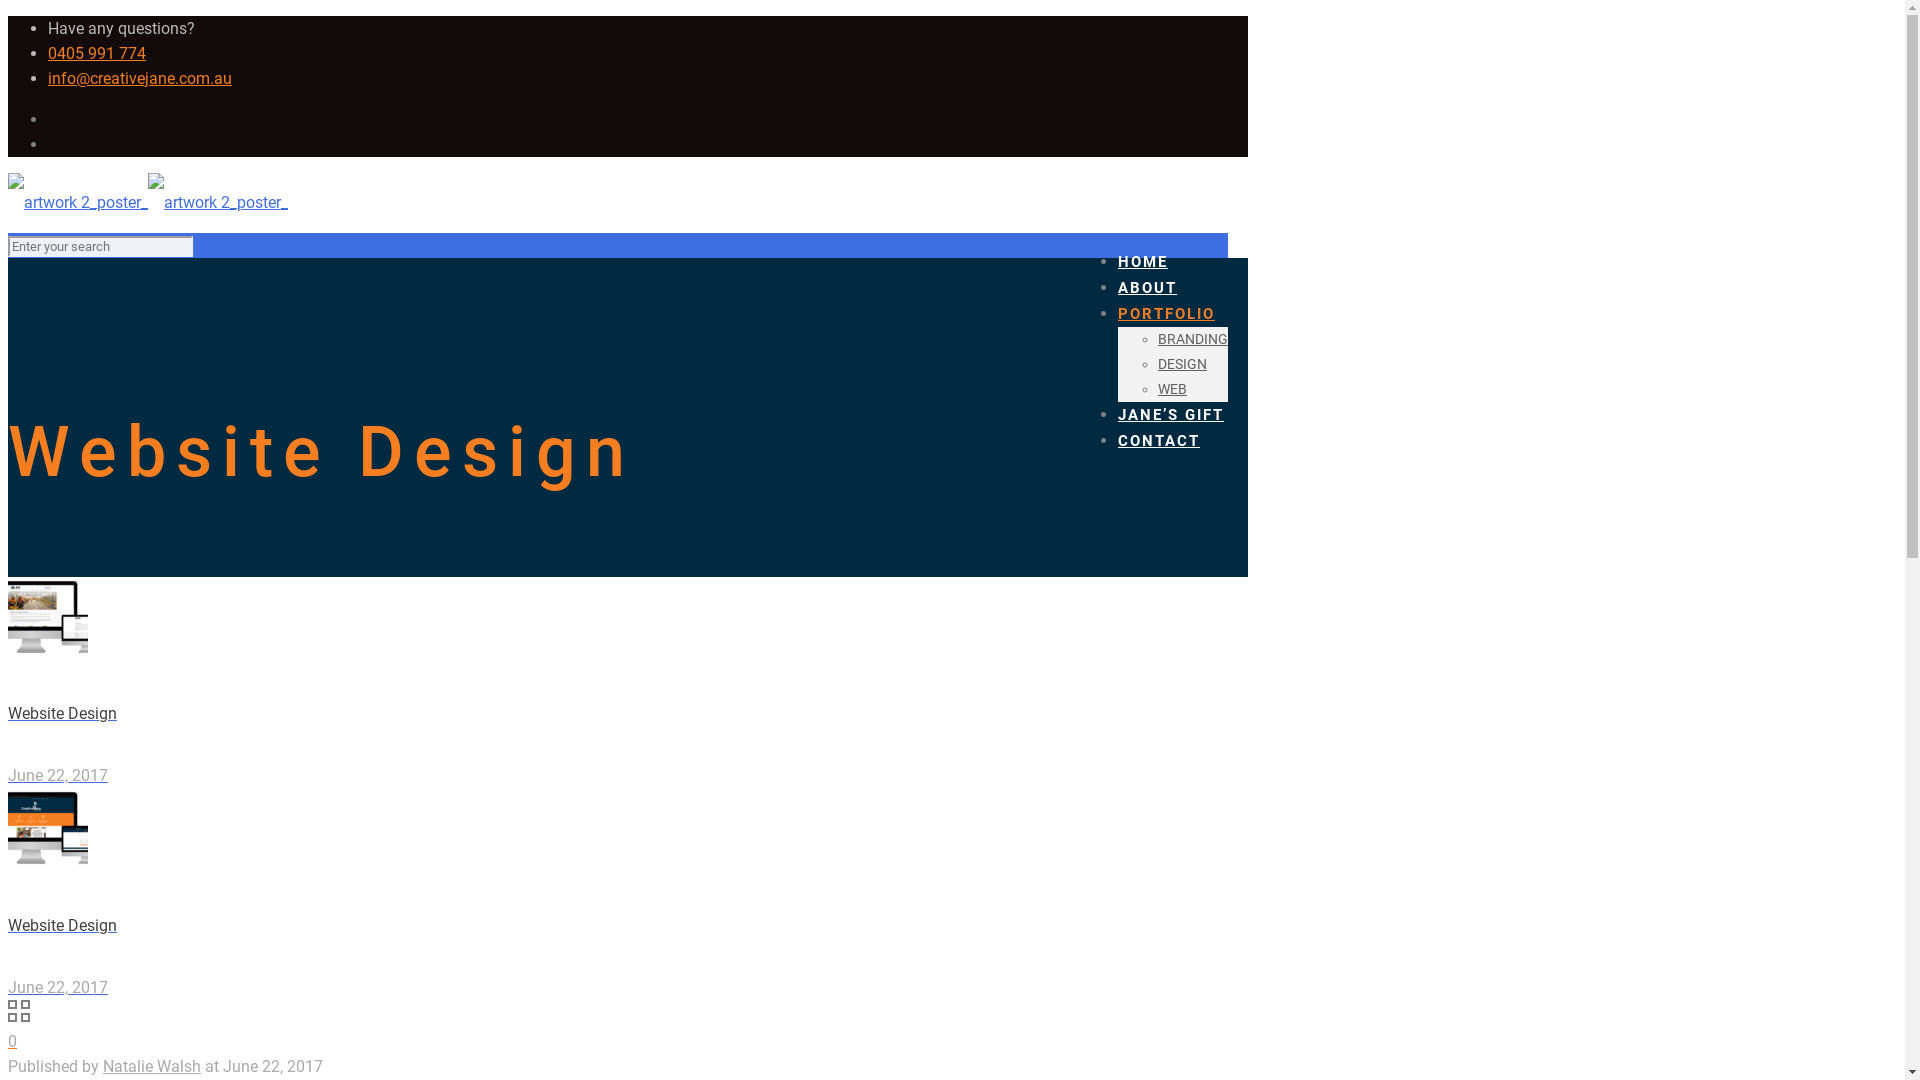 This screenshot has width=1920, height=1080. I want to click on CONTACT, so click(1159, 441).